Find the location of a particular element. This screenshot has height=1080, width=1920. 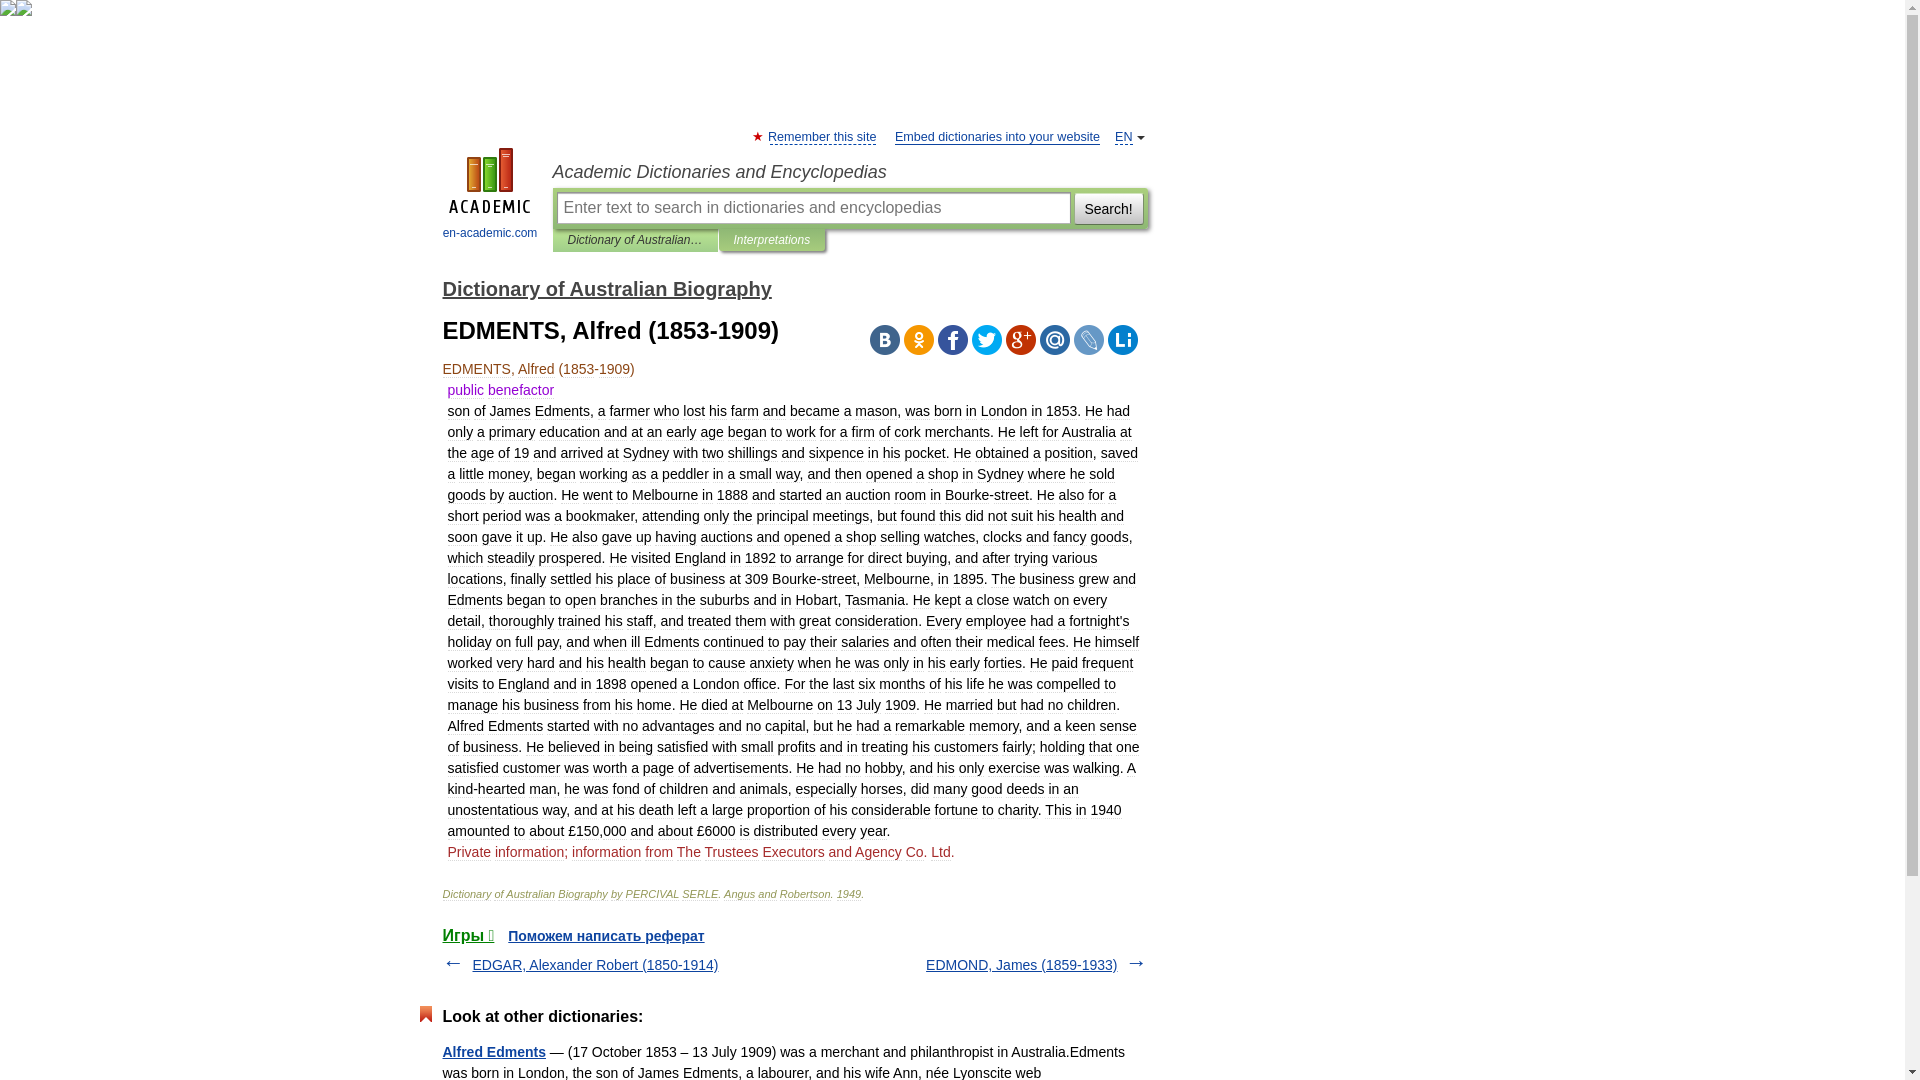

Alfred Edments is located at coordinates (493, 1052).